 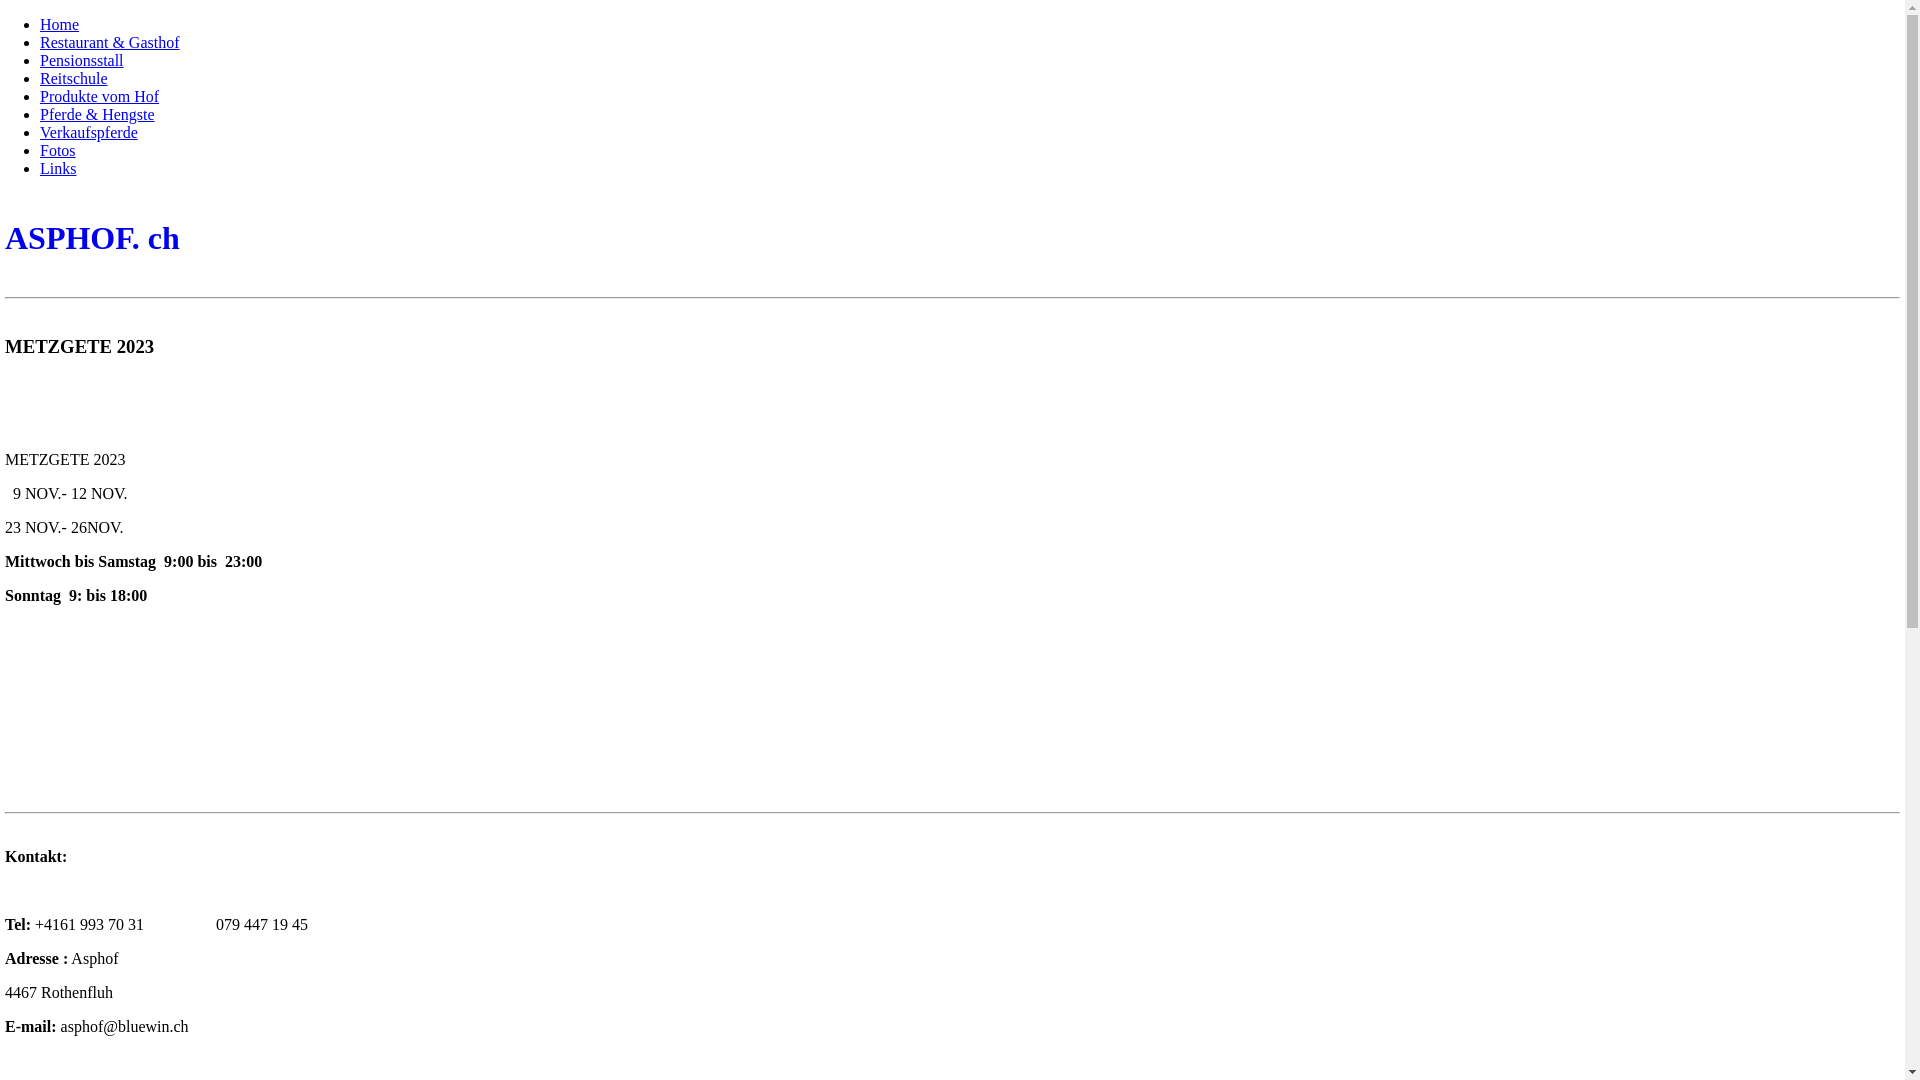 What do you see at coordinates (60, 24) in the screenshot?
I see `Home` at bounding box center [60, 24].